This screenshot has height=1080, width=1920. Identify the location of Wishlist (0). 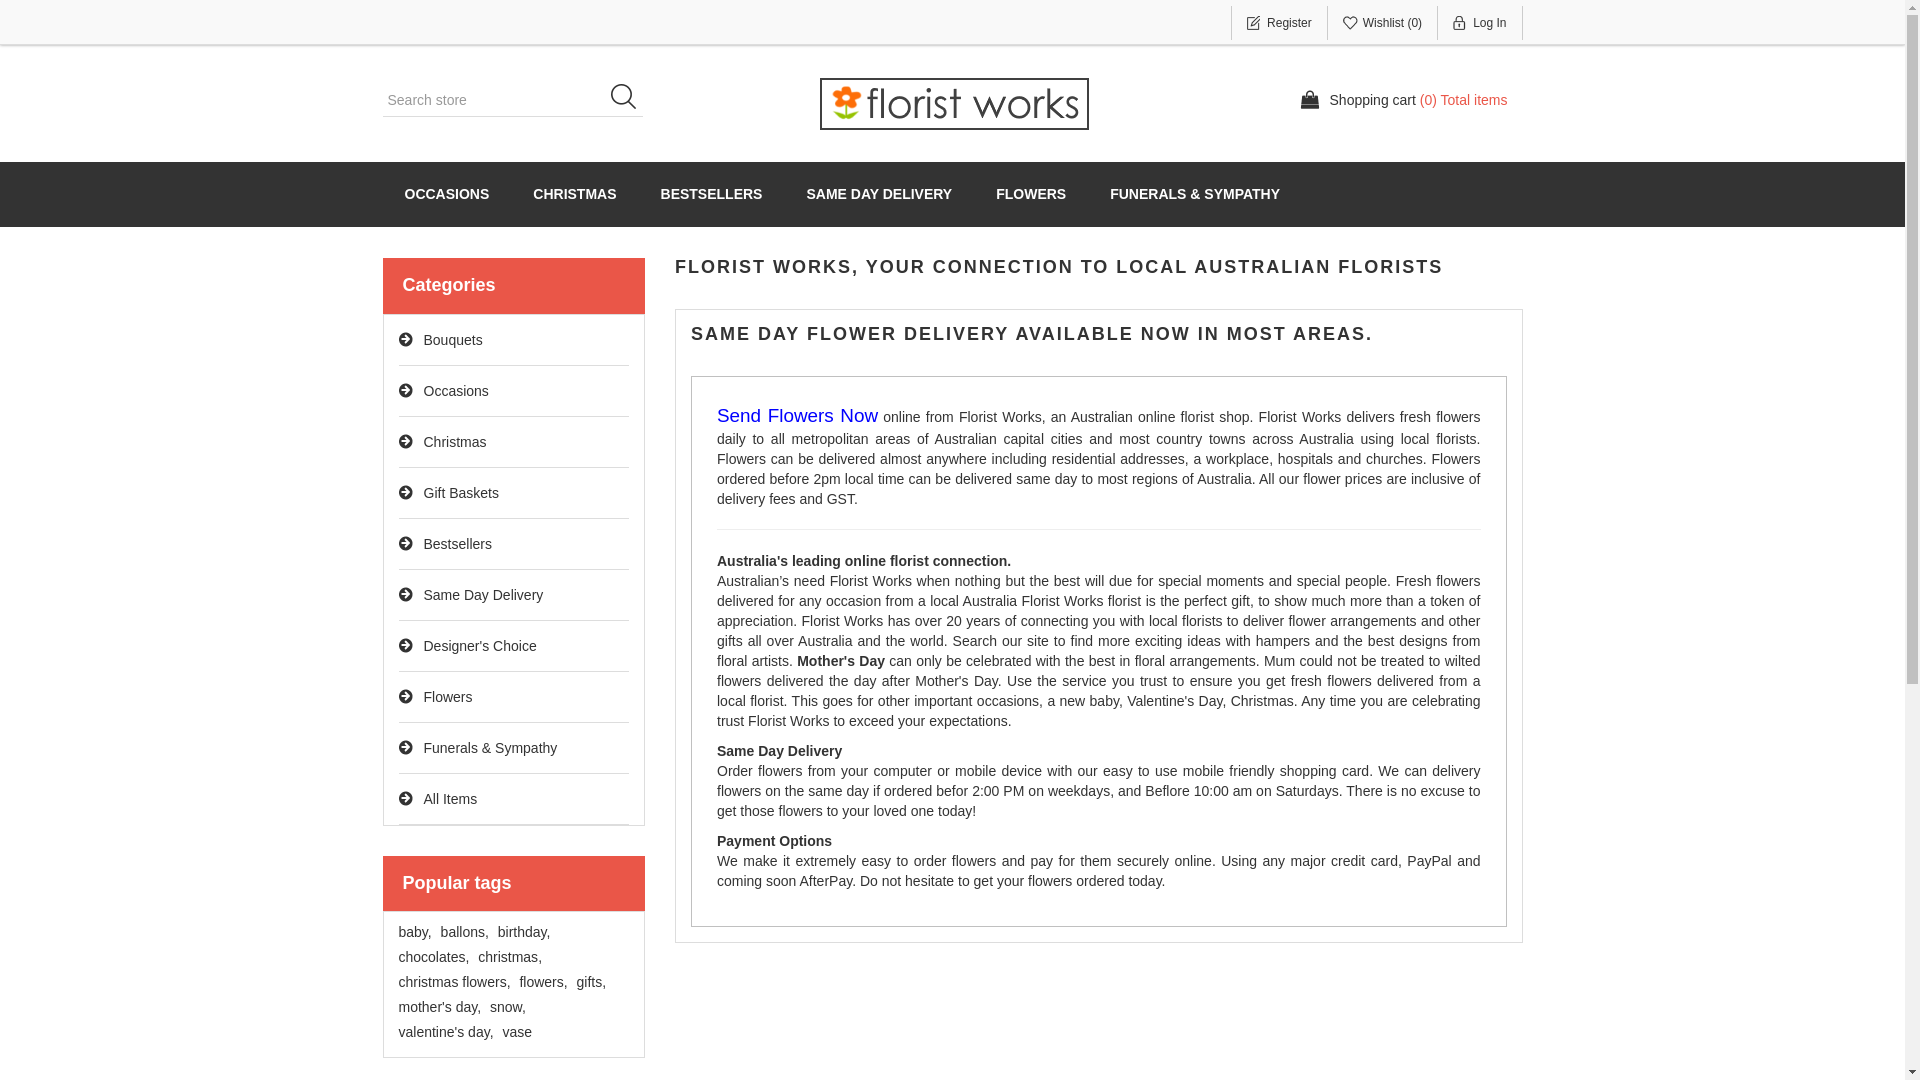
(1383, 23).